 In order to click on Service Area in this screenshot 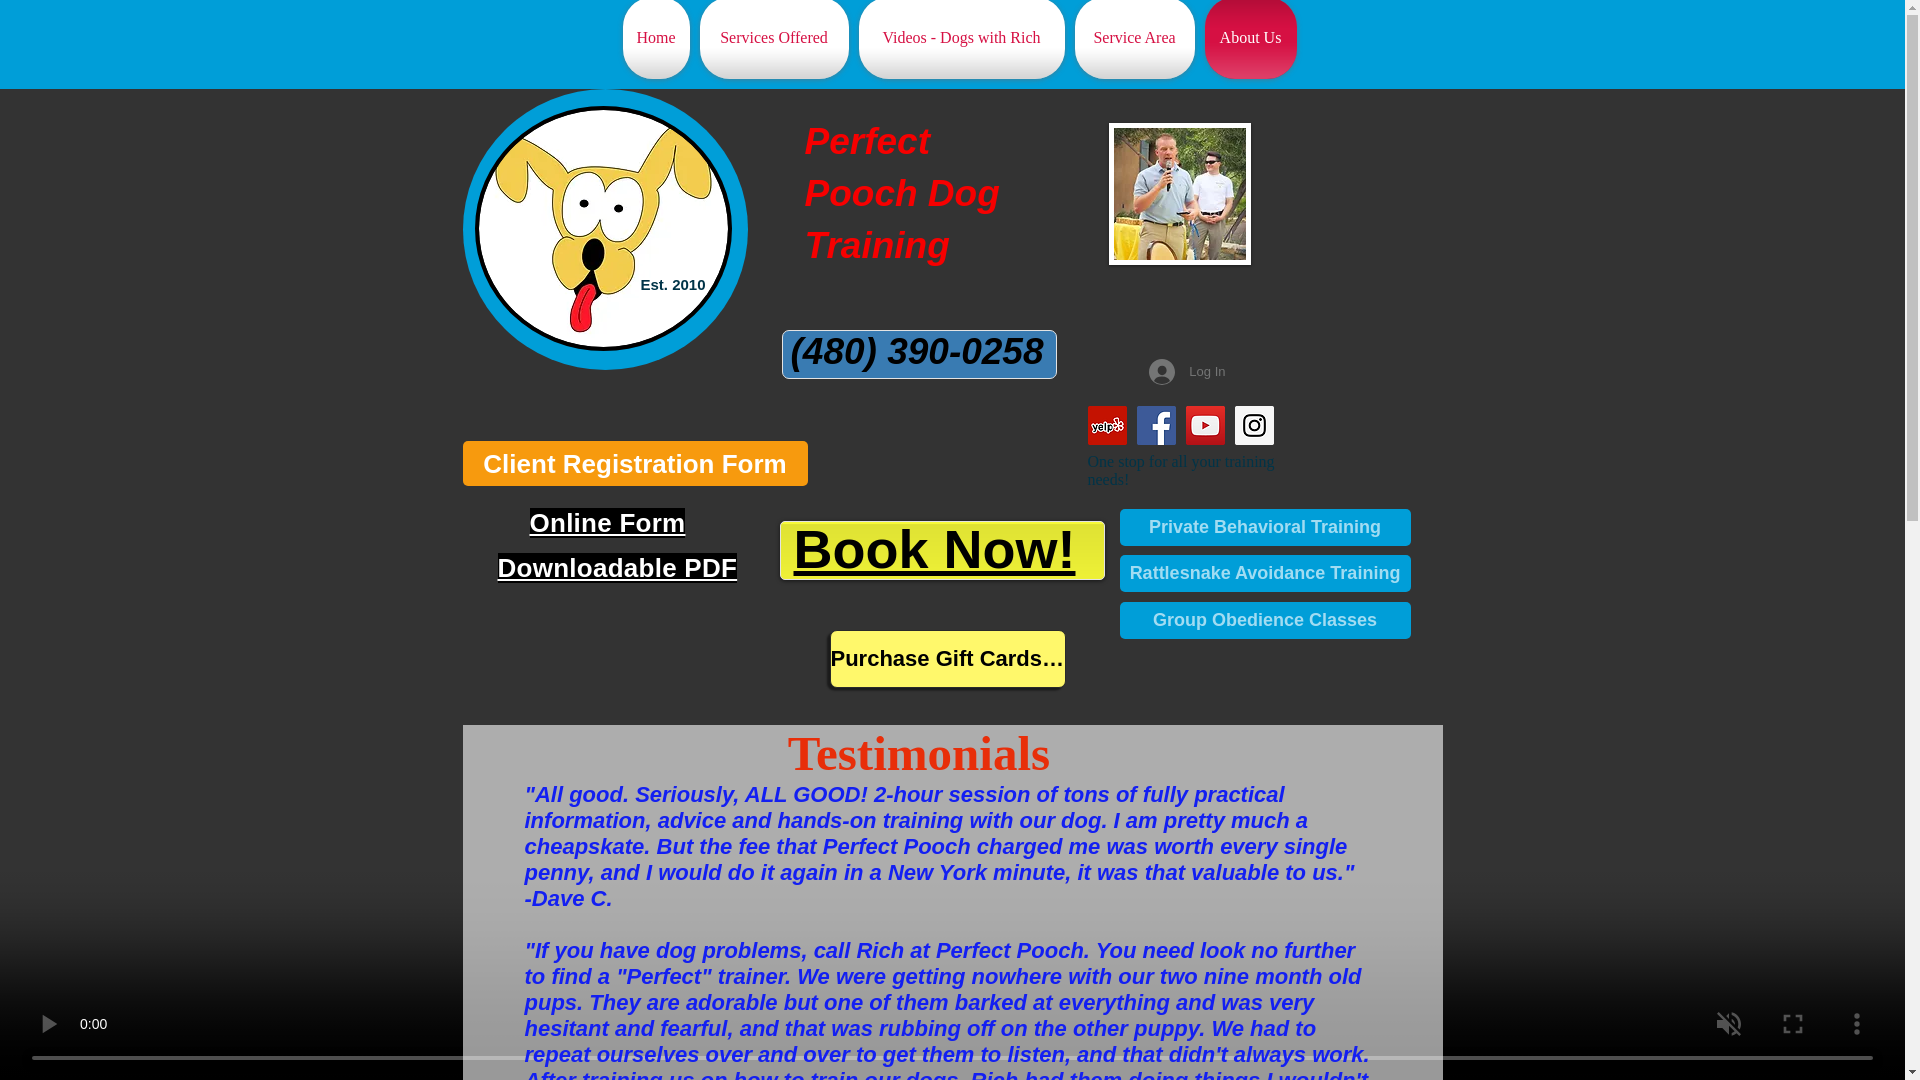, I will do `click(1134, 39)`.